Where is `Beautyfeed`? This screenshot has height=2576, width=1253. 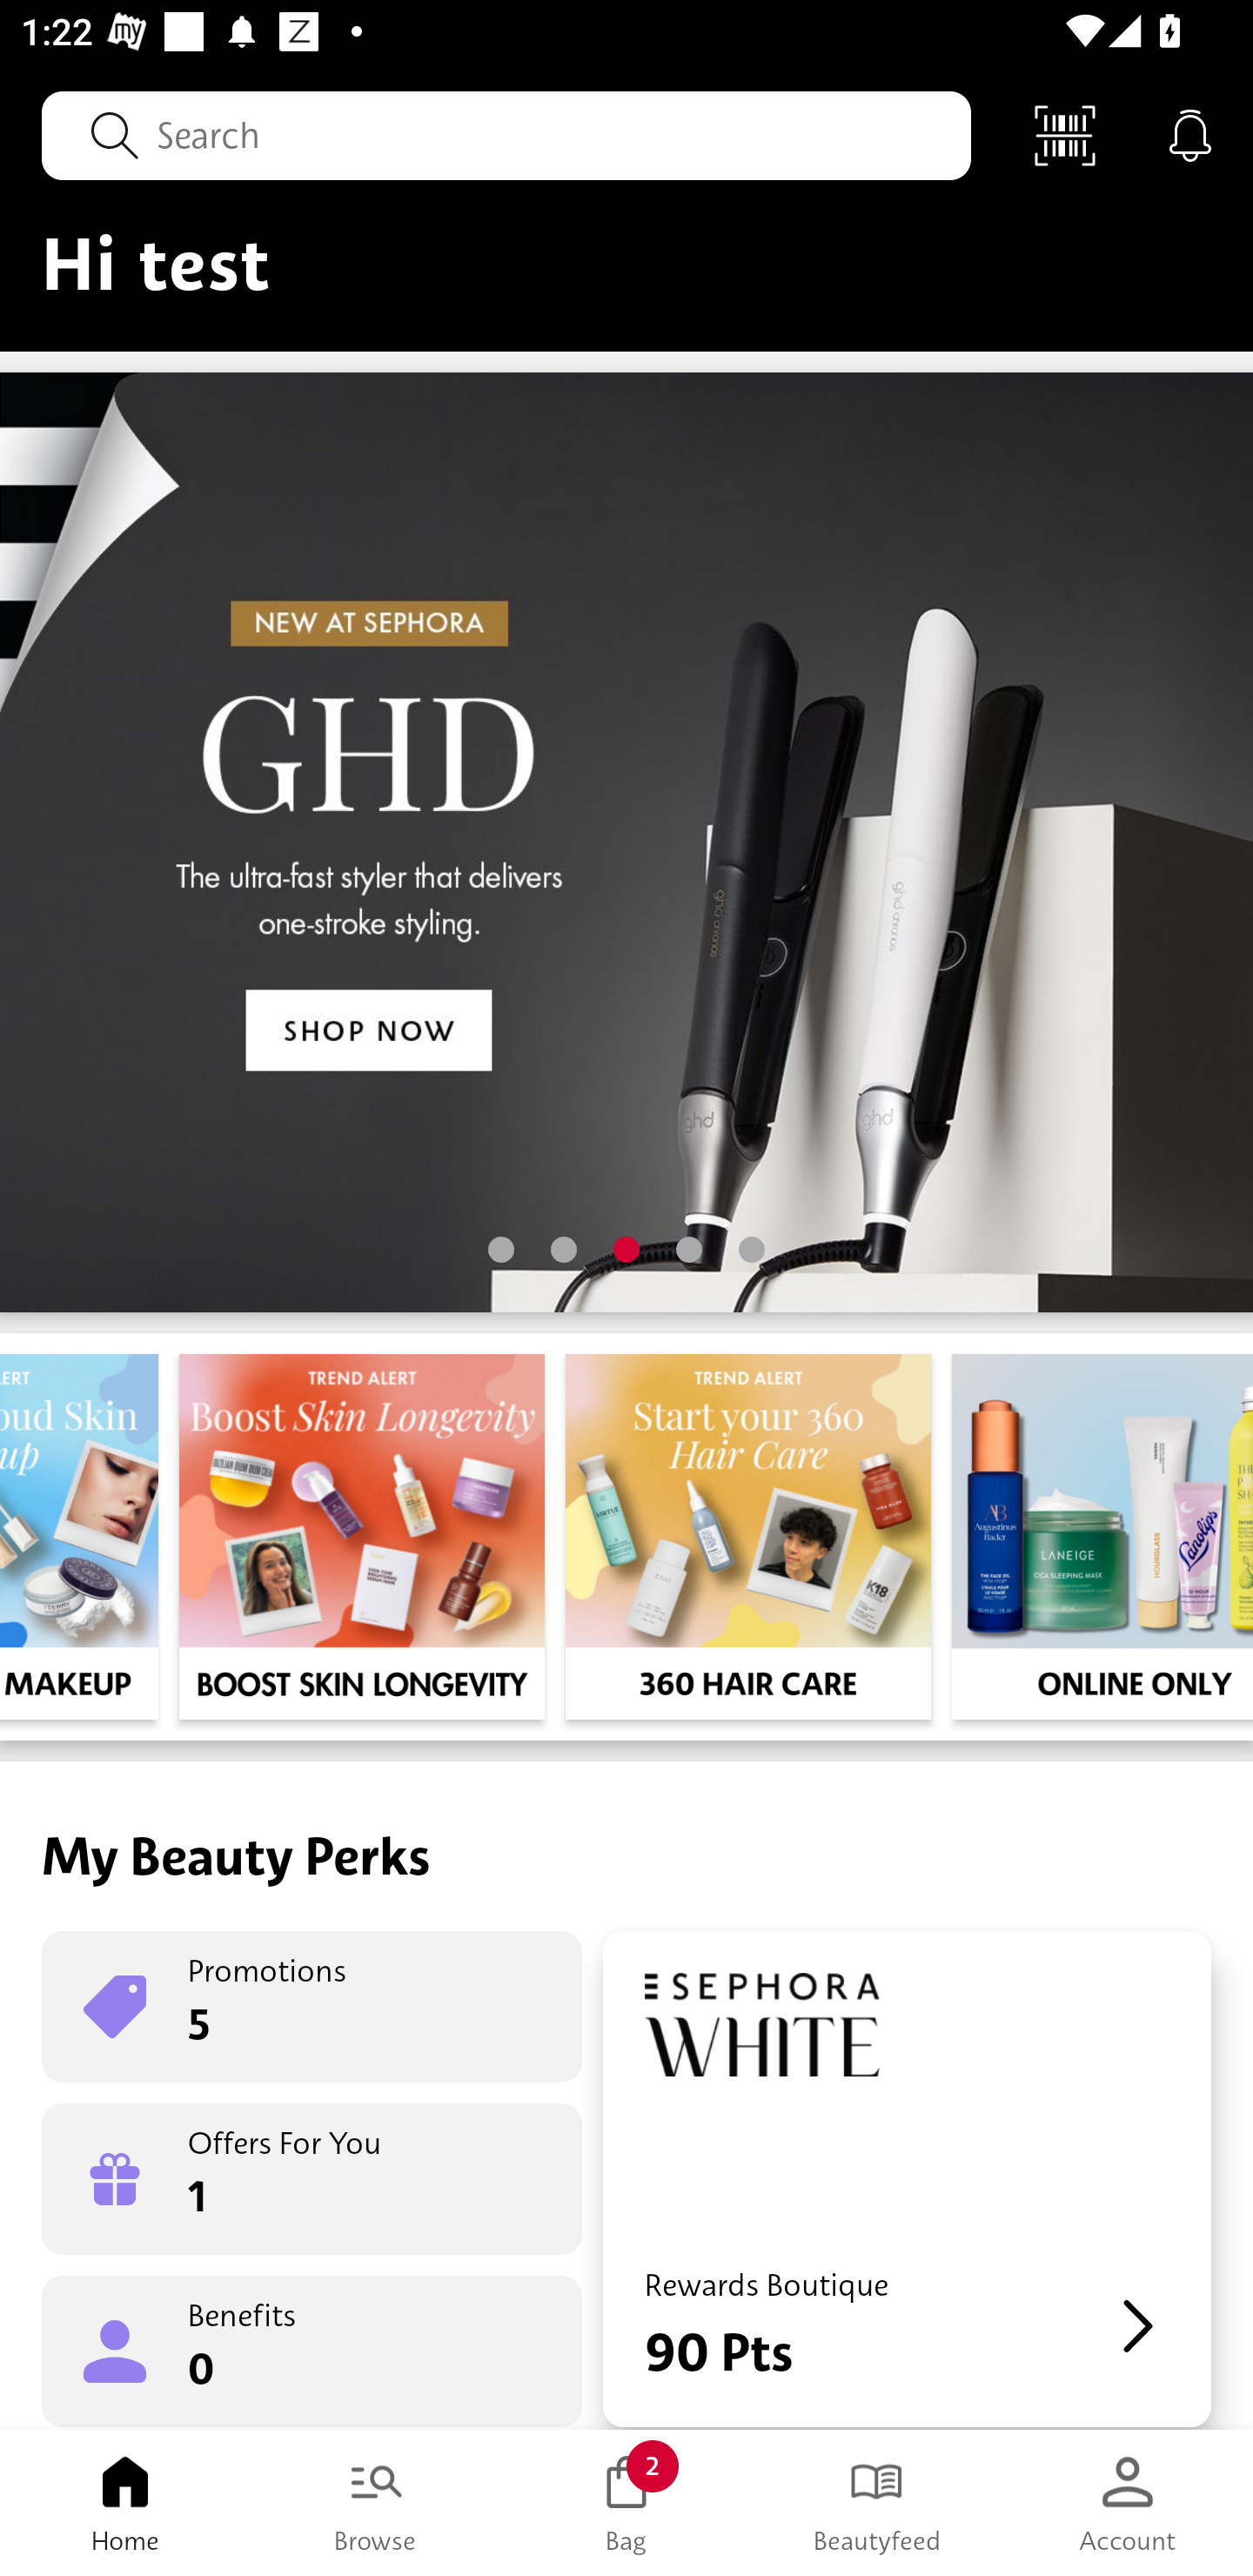
Beautyfeed is located at coordinates (877, 2503).